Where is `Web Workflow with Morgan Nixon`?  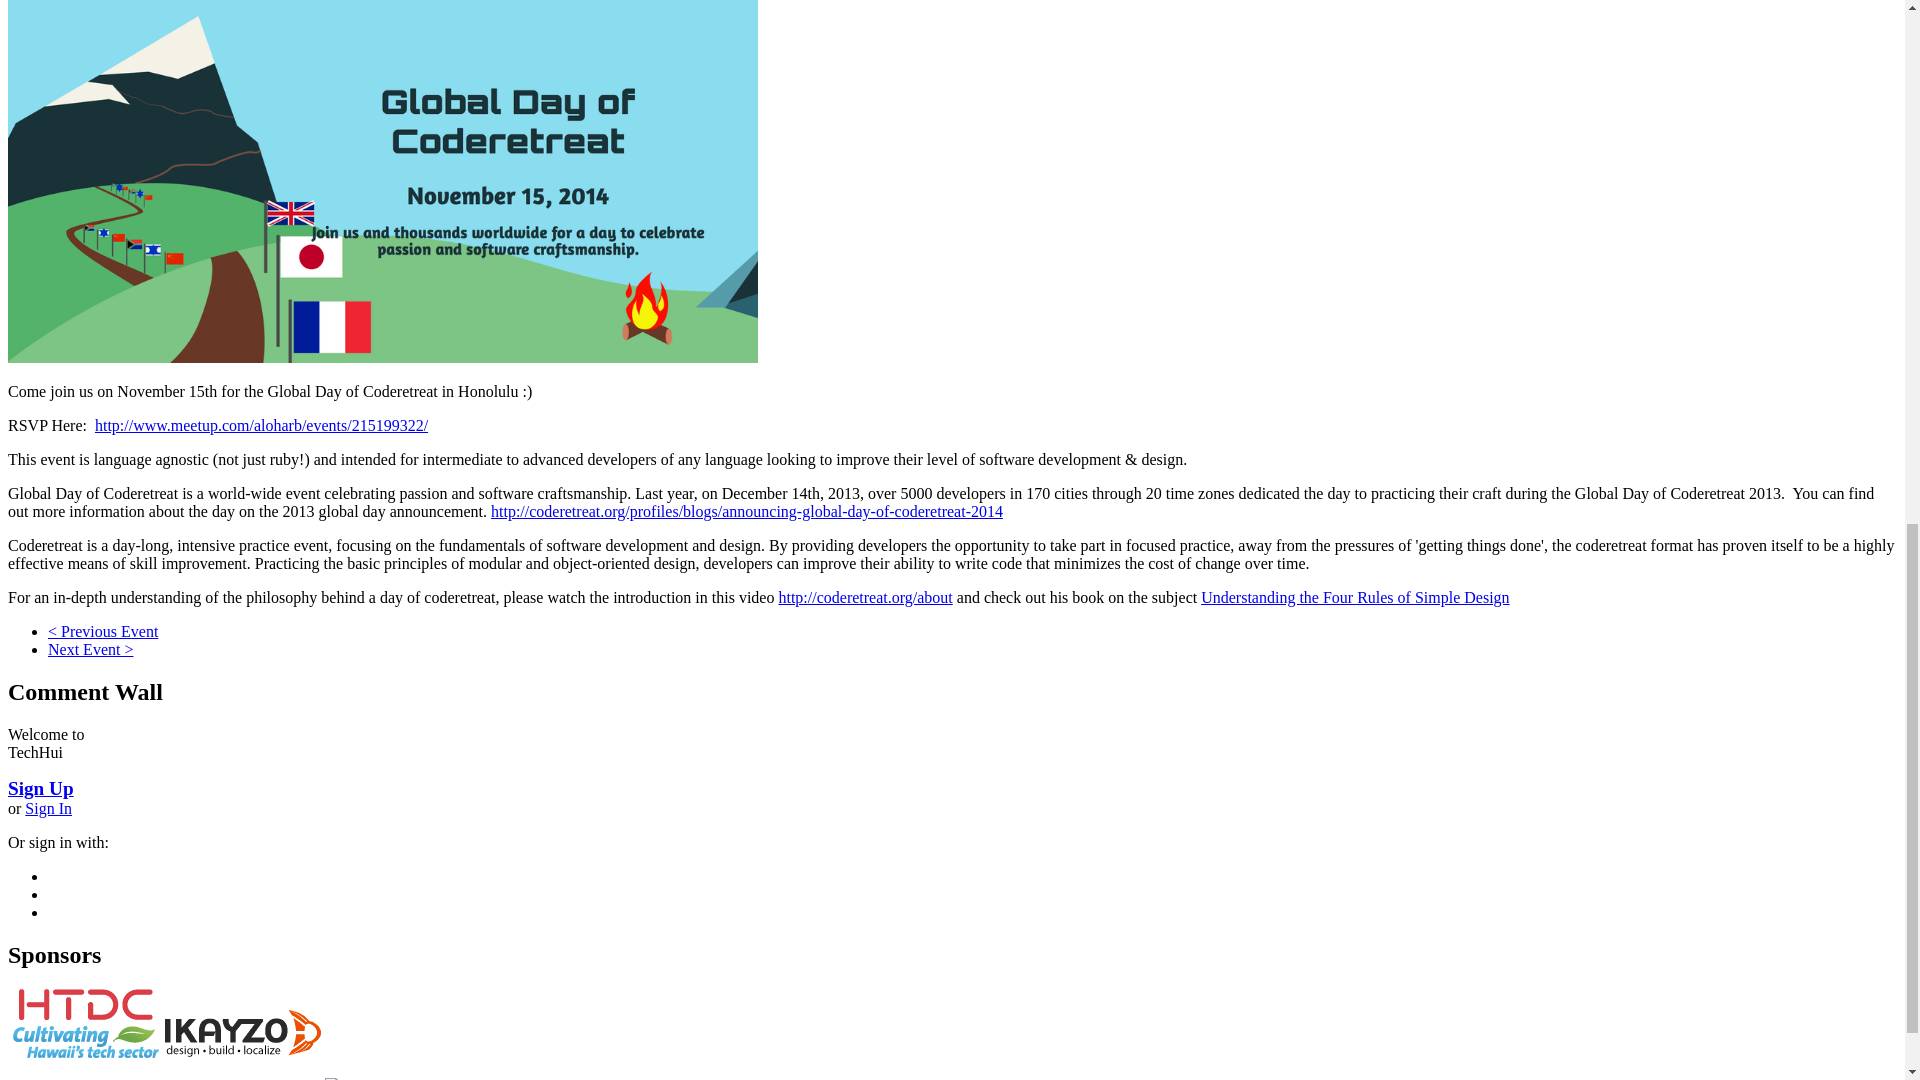 Web Workflow with Morgan Nixon is located at coordinates (90, 649).